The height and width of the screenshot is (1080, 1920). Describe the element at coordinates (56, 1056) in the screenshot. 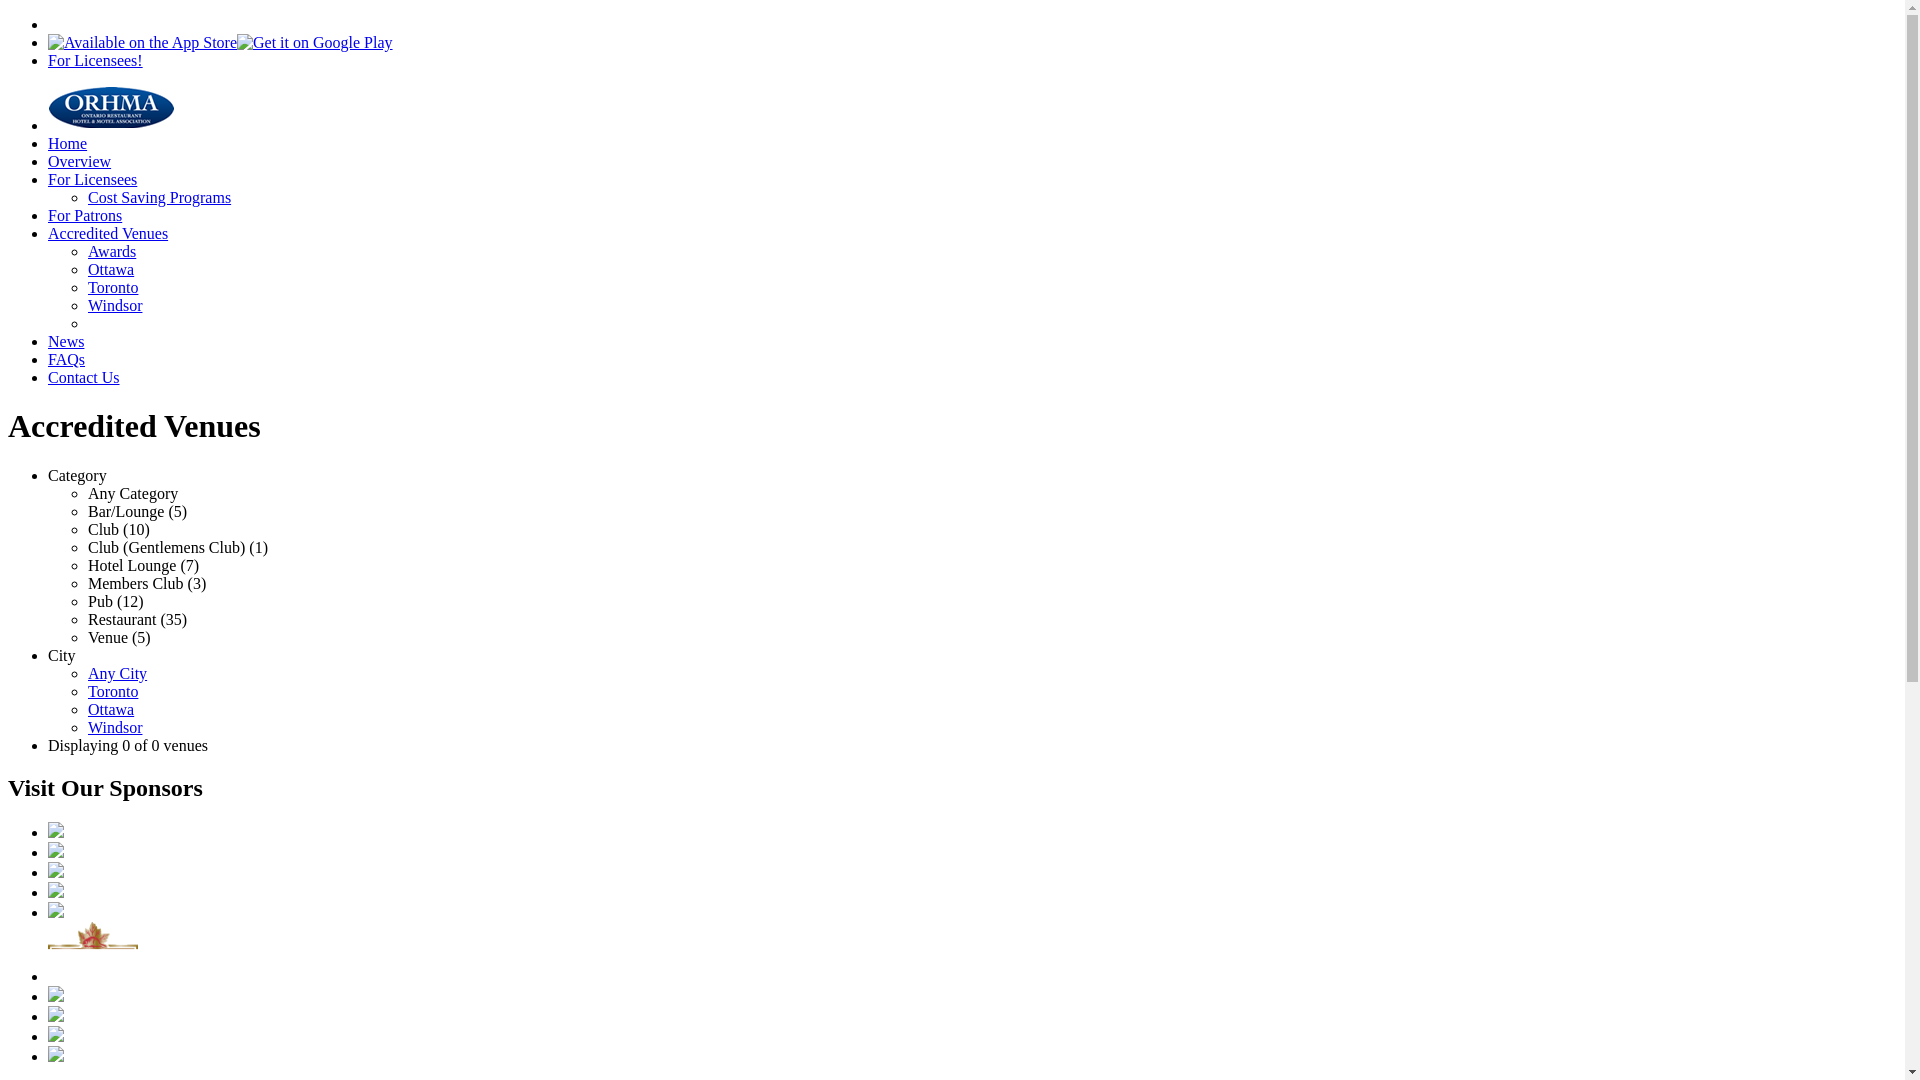

I see `Live Inventory` at that location.